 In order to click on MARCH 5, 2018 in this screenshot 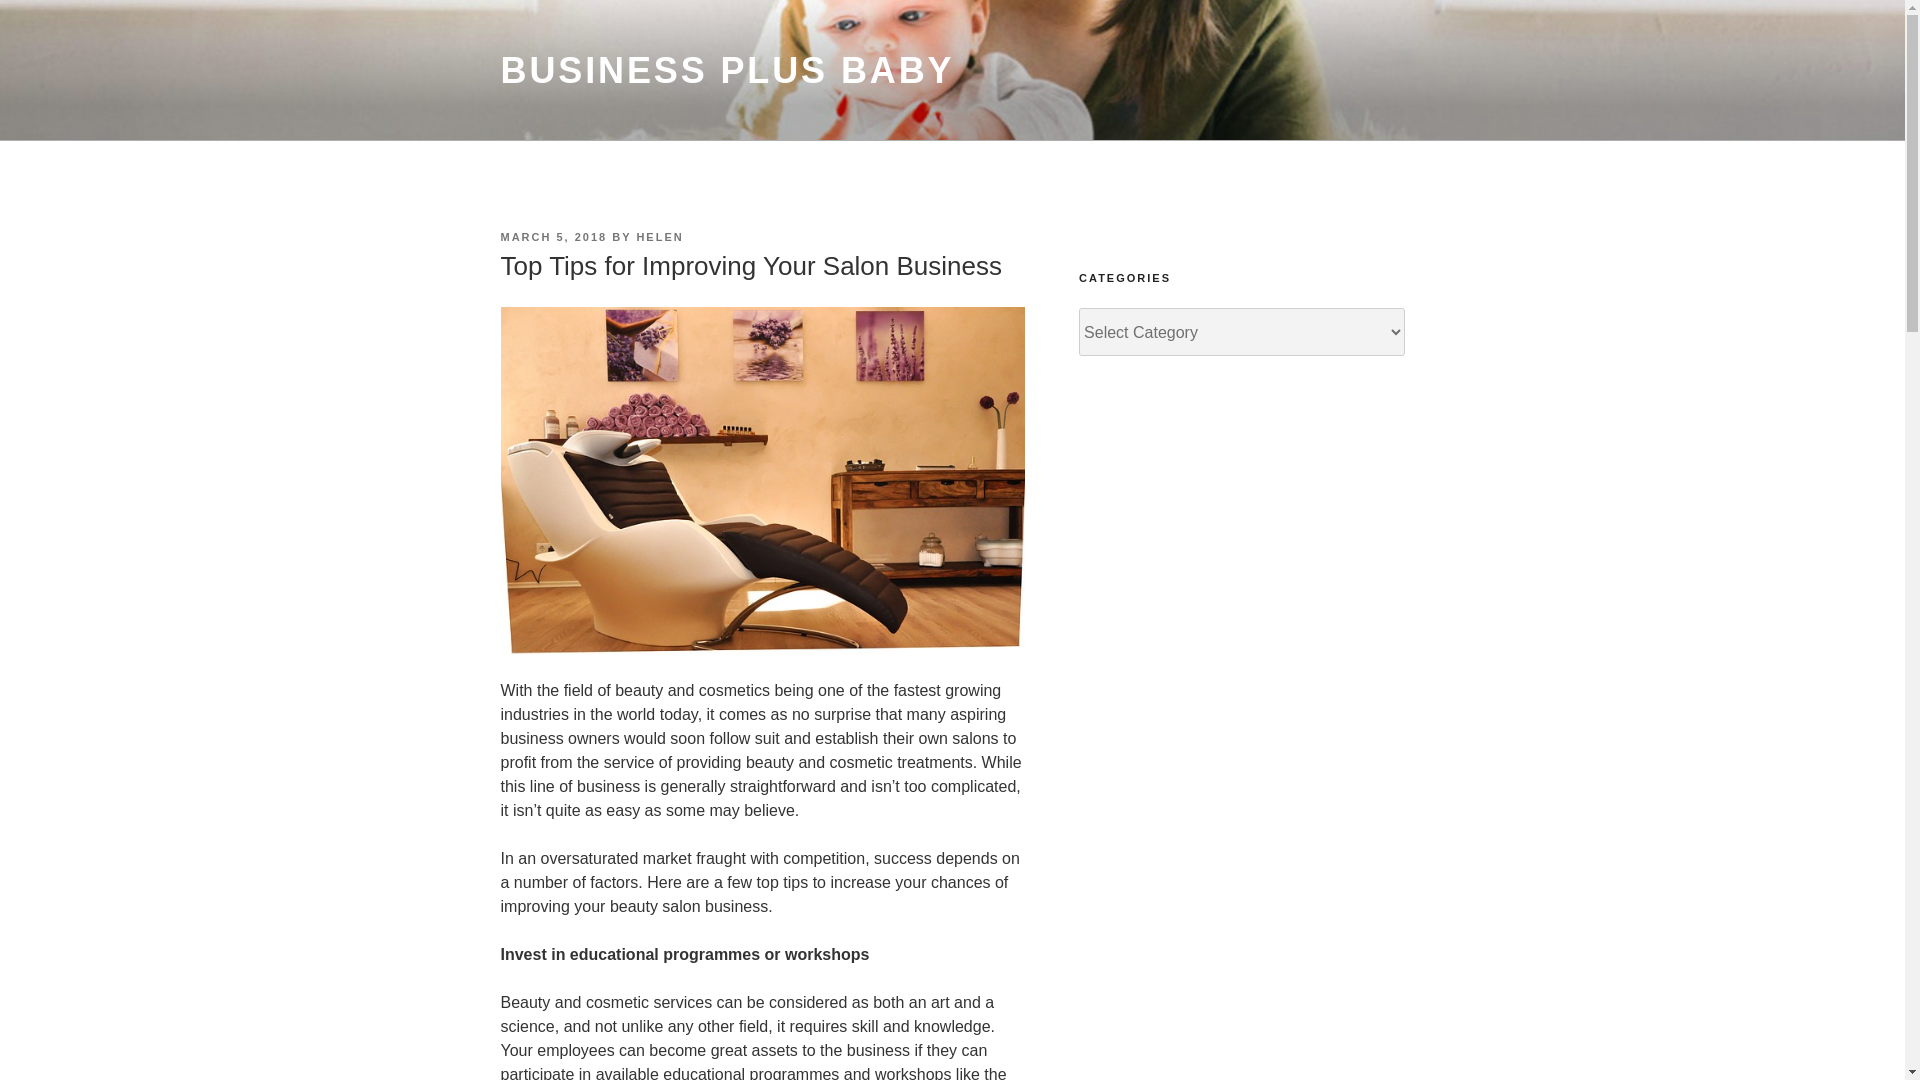, I will do `click(552, 237)`.